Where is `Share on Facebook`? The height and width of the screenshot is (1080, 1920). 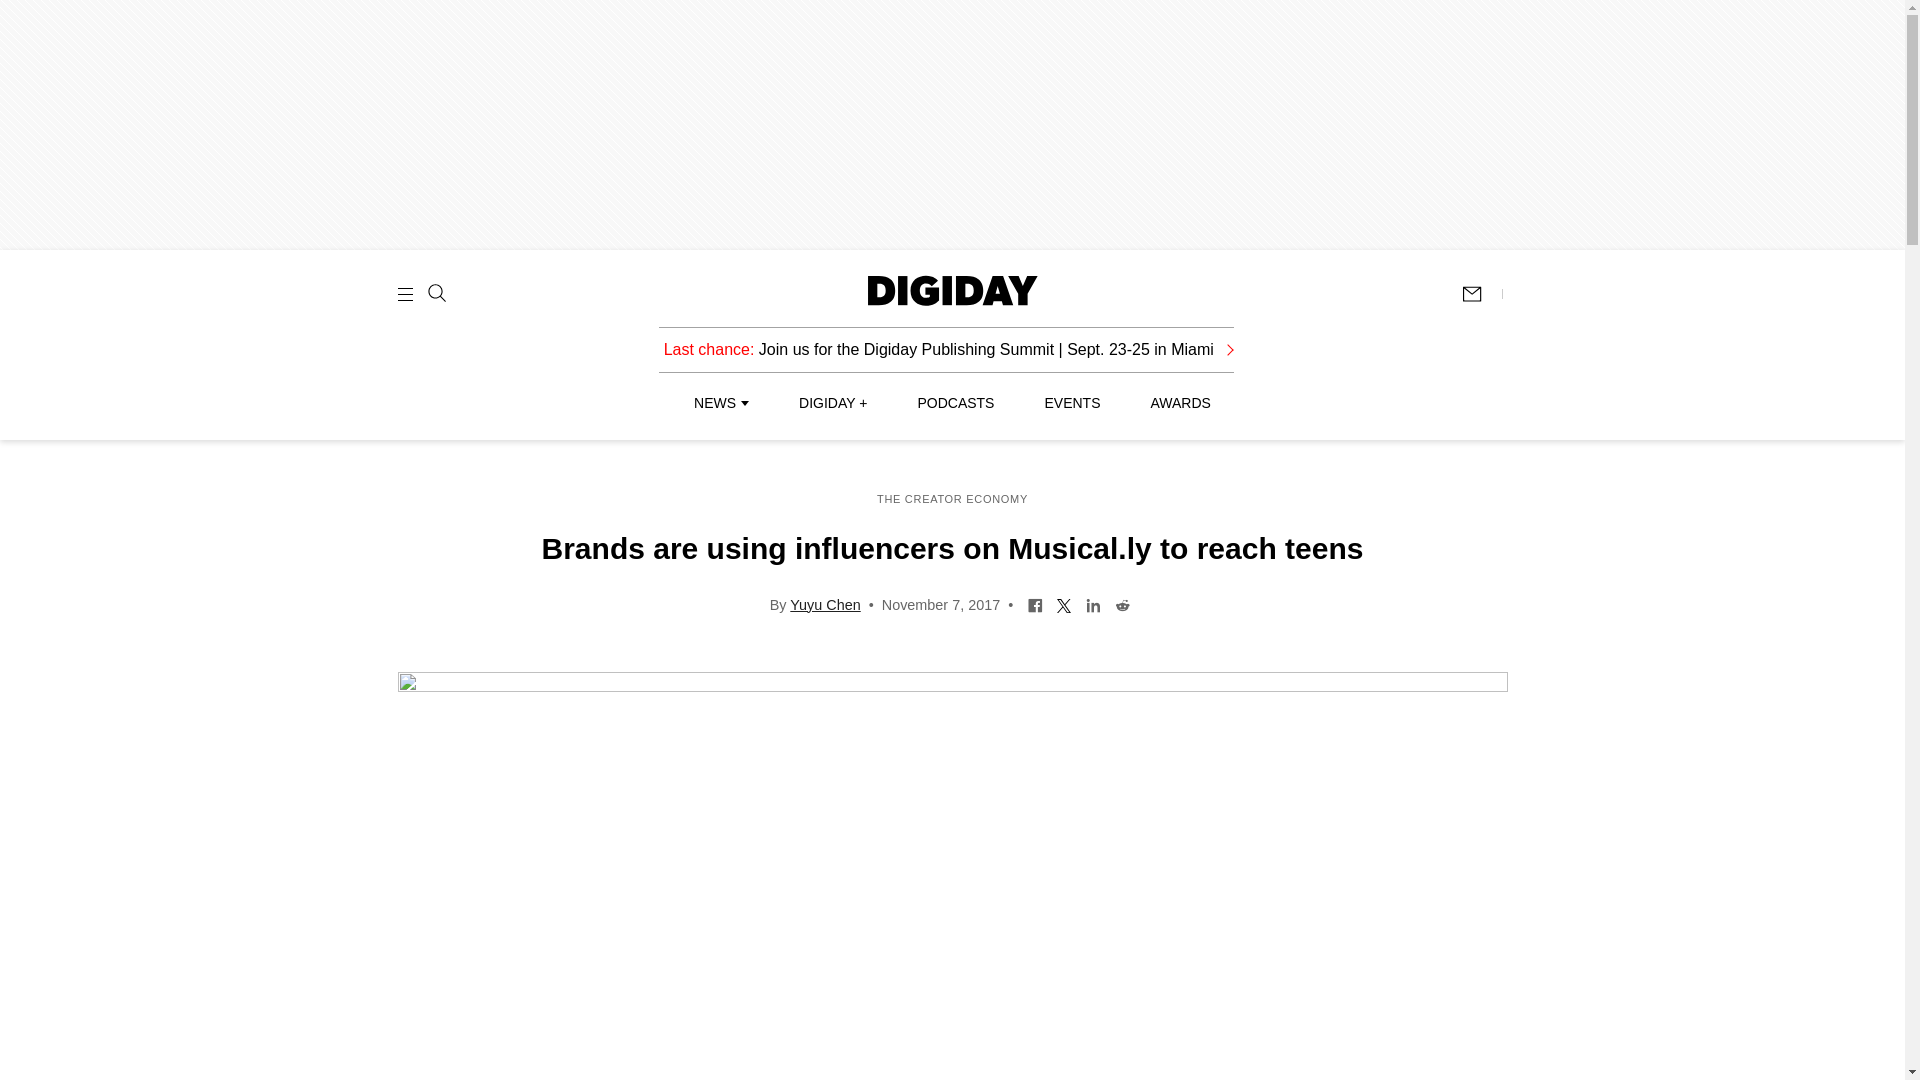
Share on Facebook is located at coordinates (1036, 604).